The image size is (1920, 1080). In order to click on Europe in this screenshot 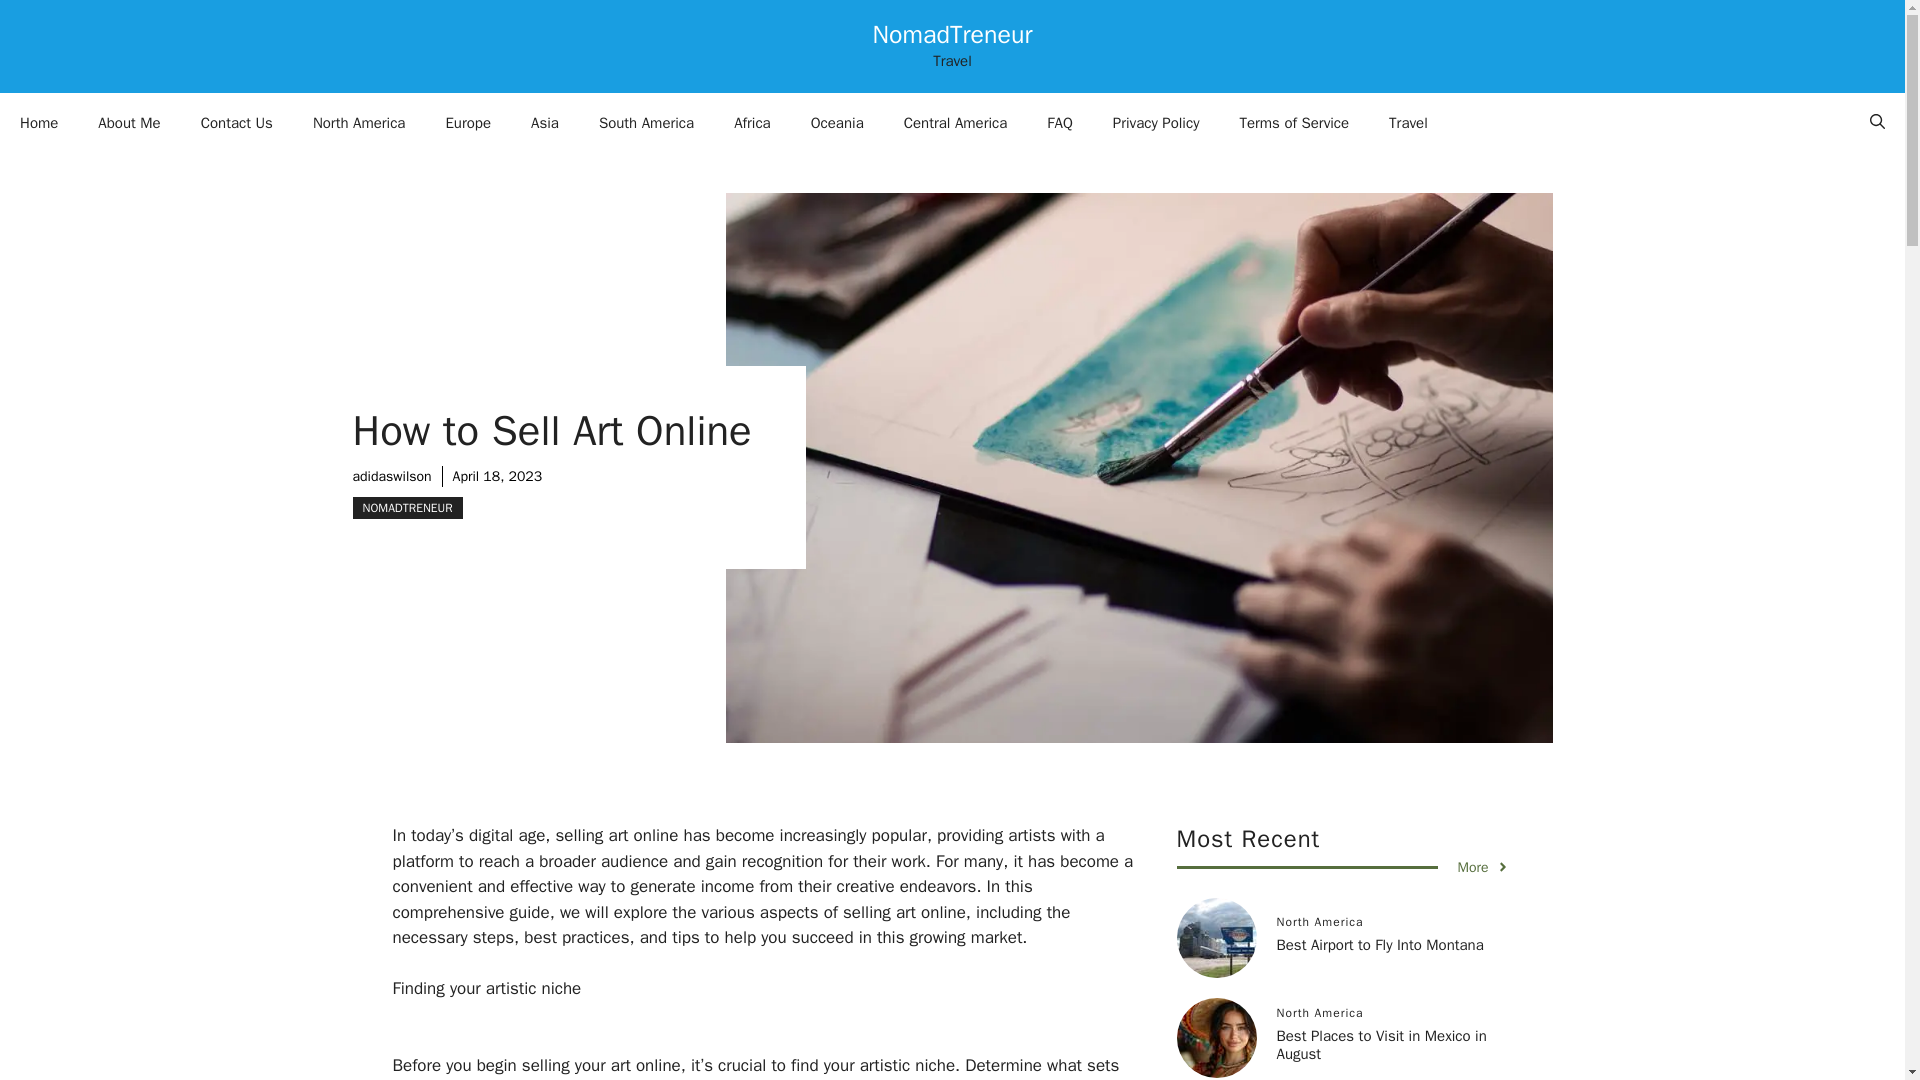, I will do `click(467, 122)`.